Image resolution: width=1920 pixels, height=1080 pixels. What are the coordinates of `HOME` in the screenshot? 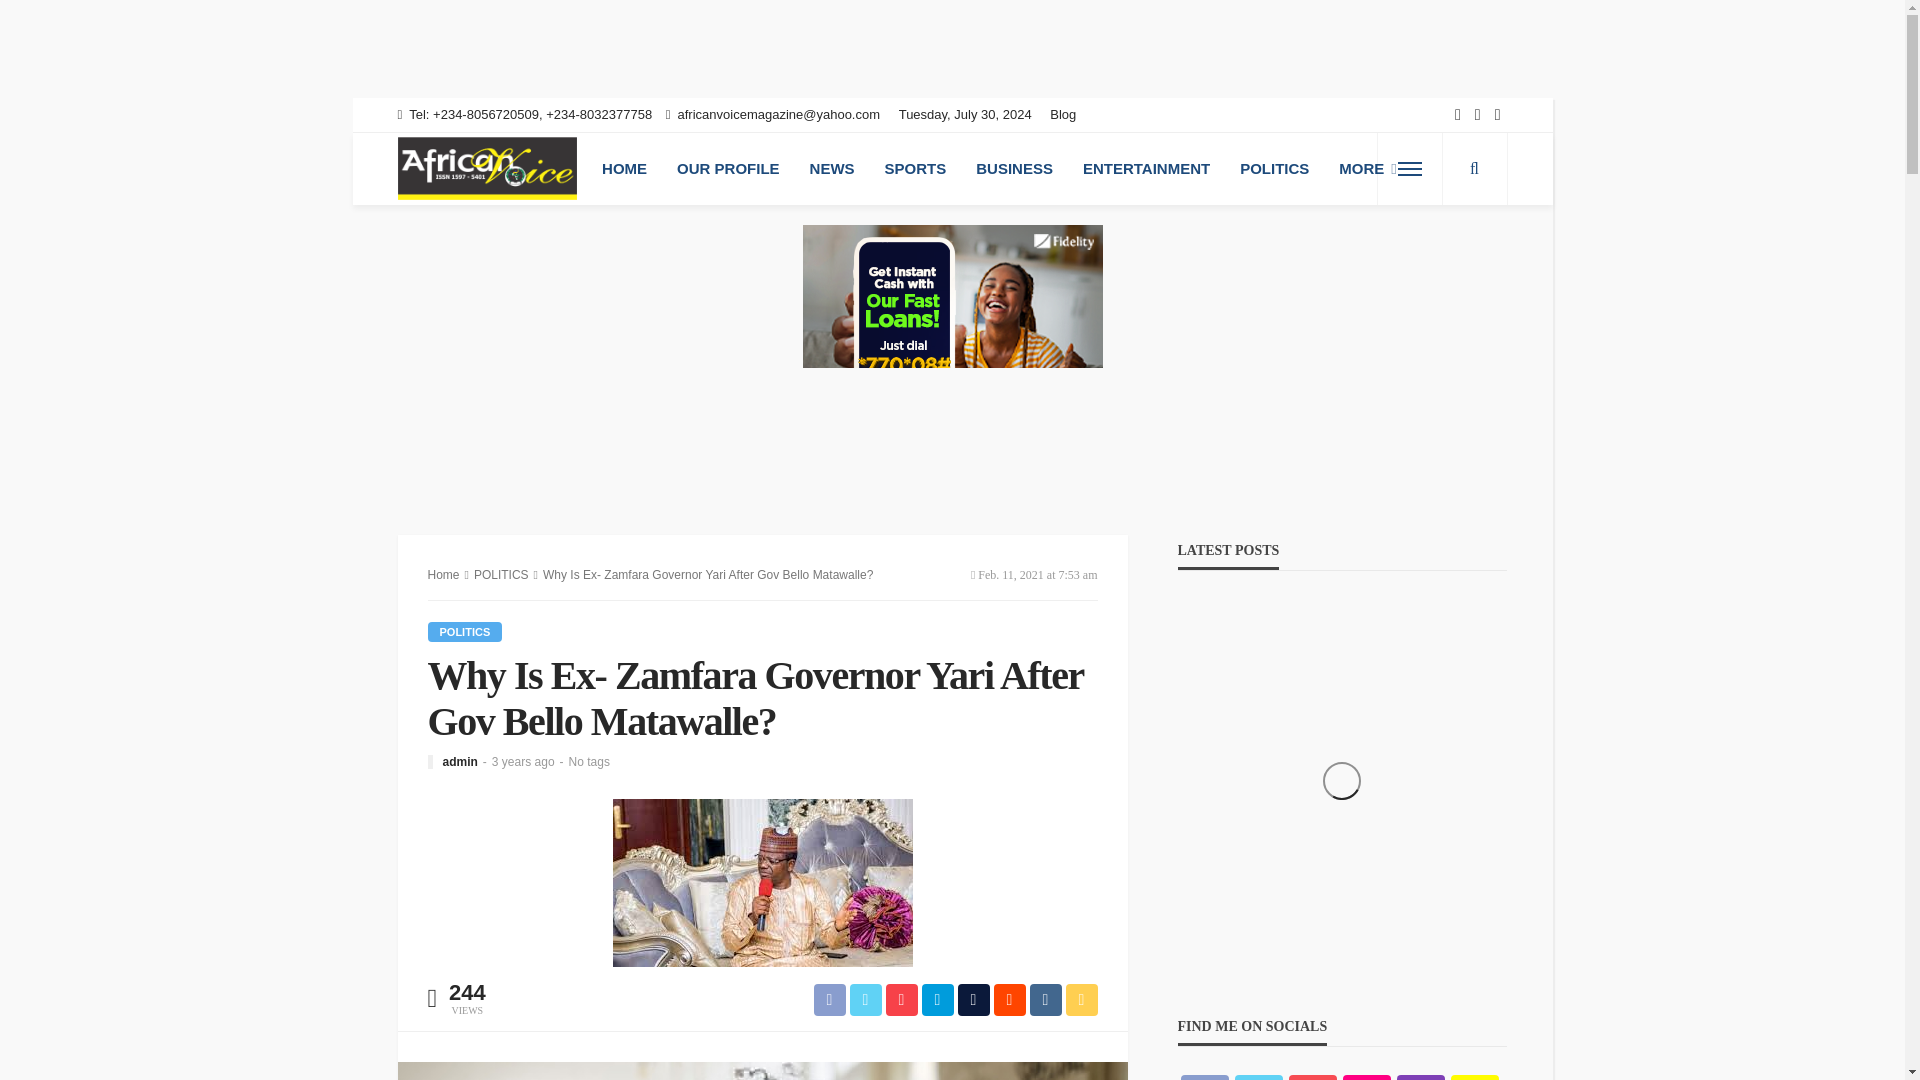 It's located at (624, 168).